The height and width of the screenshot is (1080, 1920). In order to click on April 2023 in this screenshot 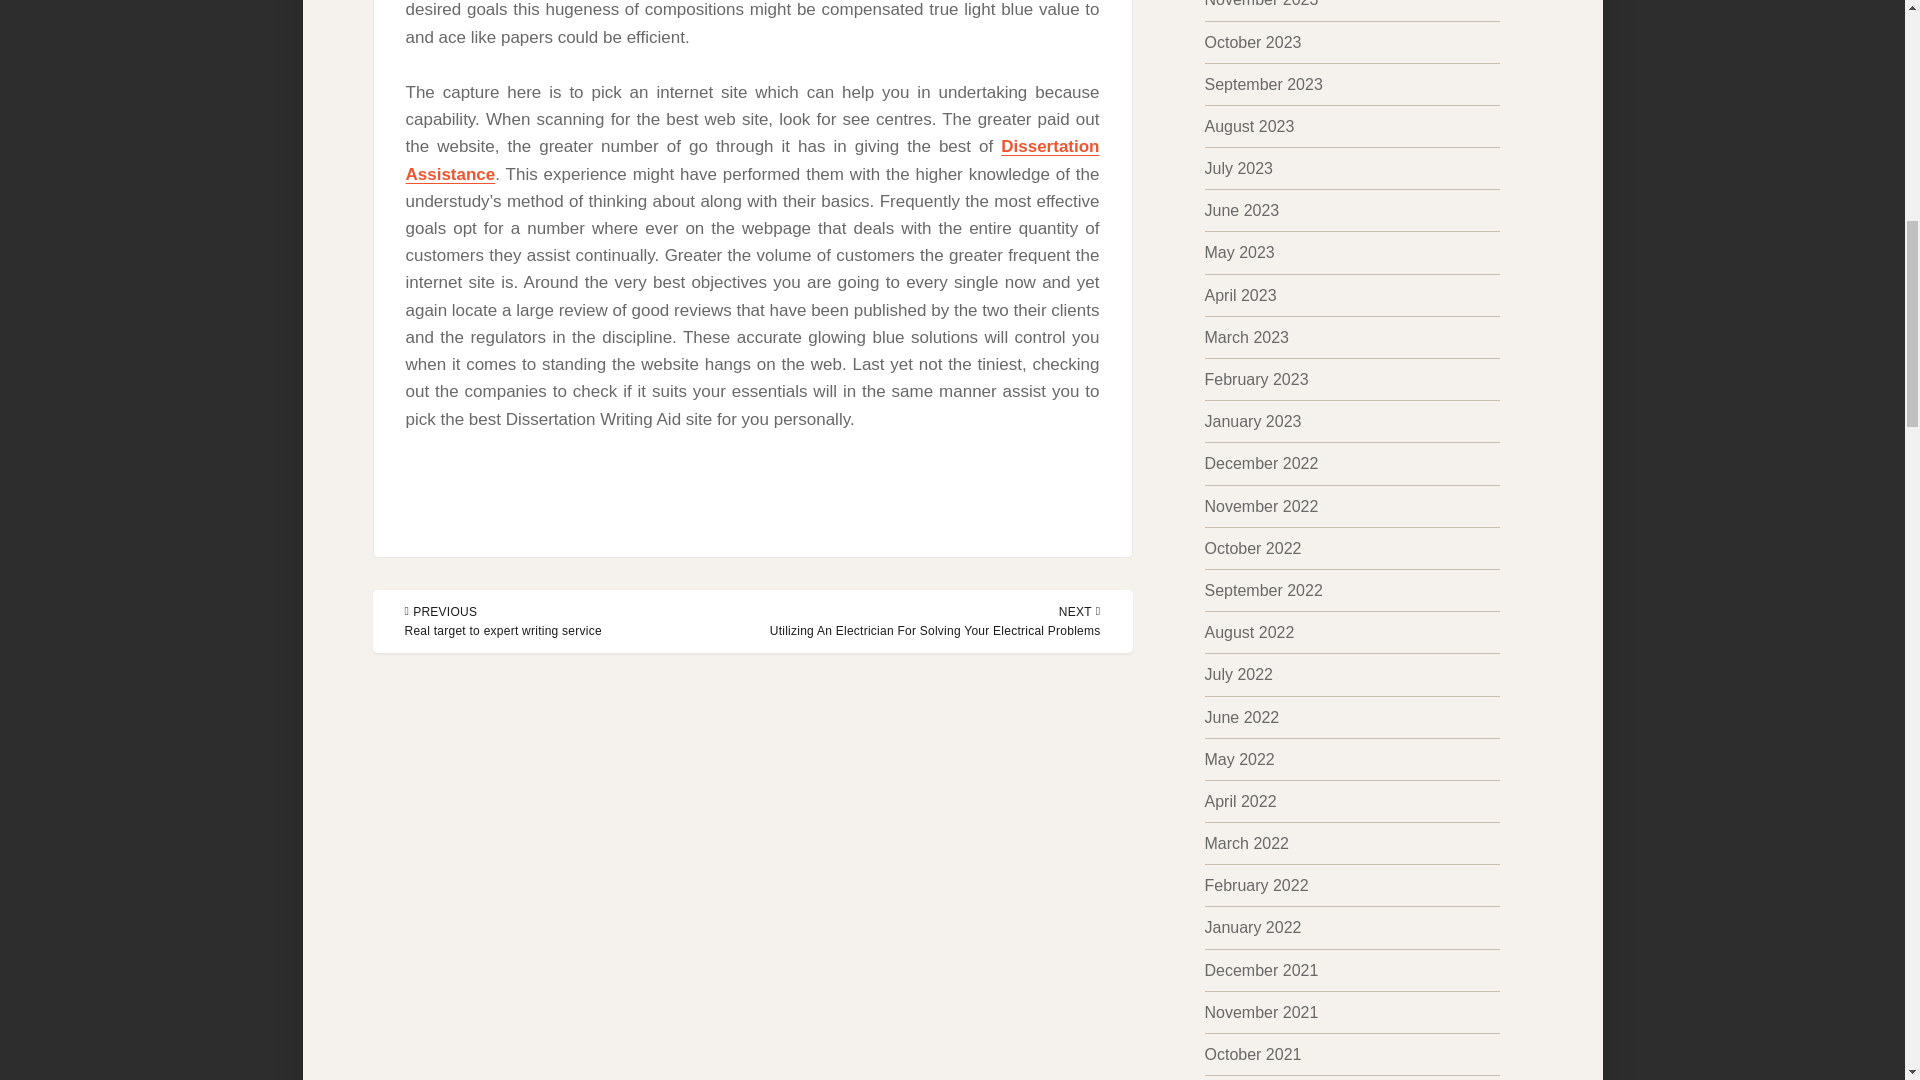, I will do `click(1240, 295)`.